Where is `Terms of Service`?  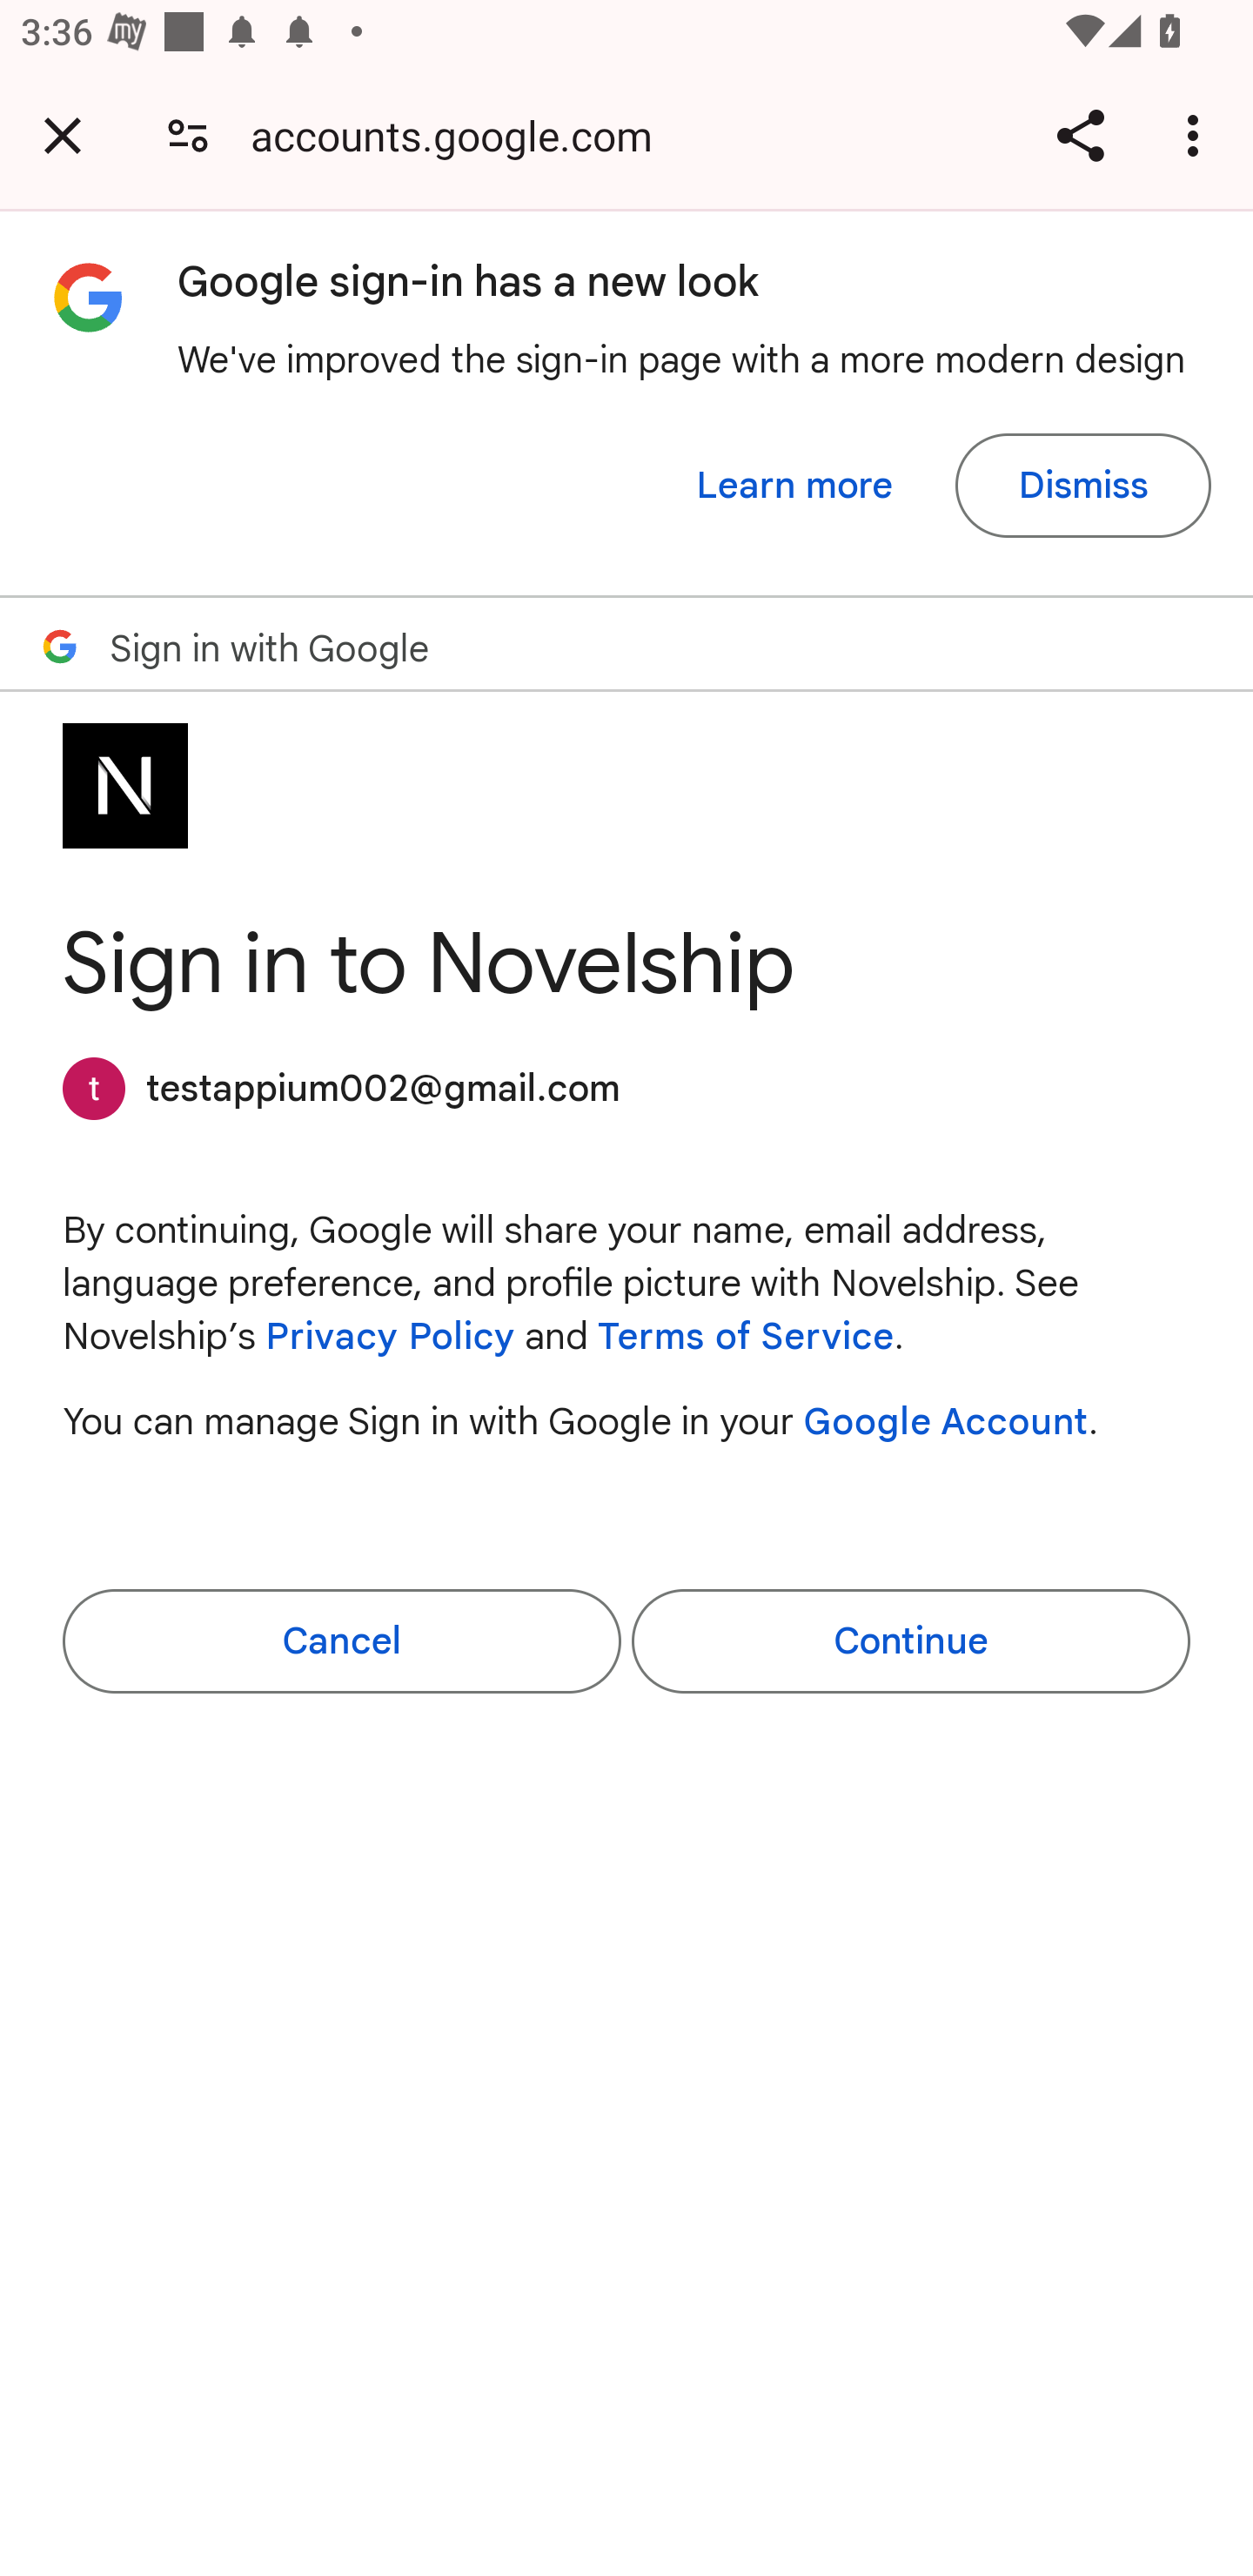 Terms of Service is located at coordinates (745, 1338).